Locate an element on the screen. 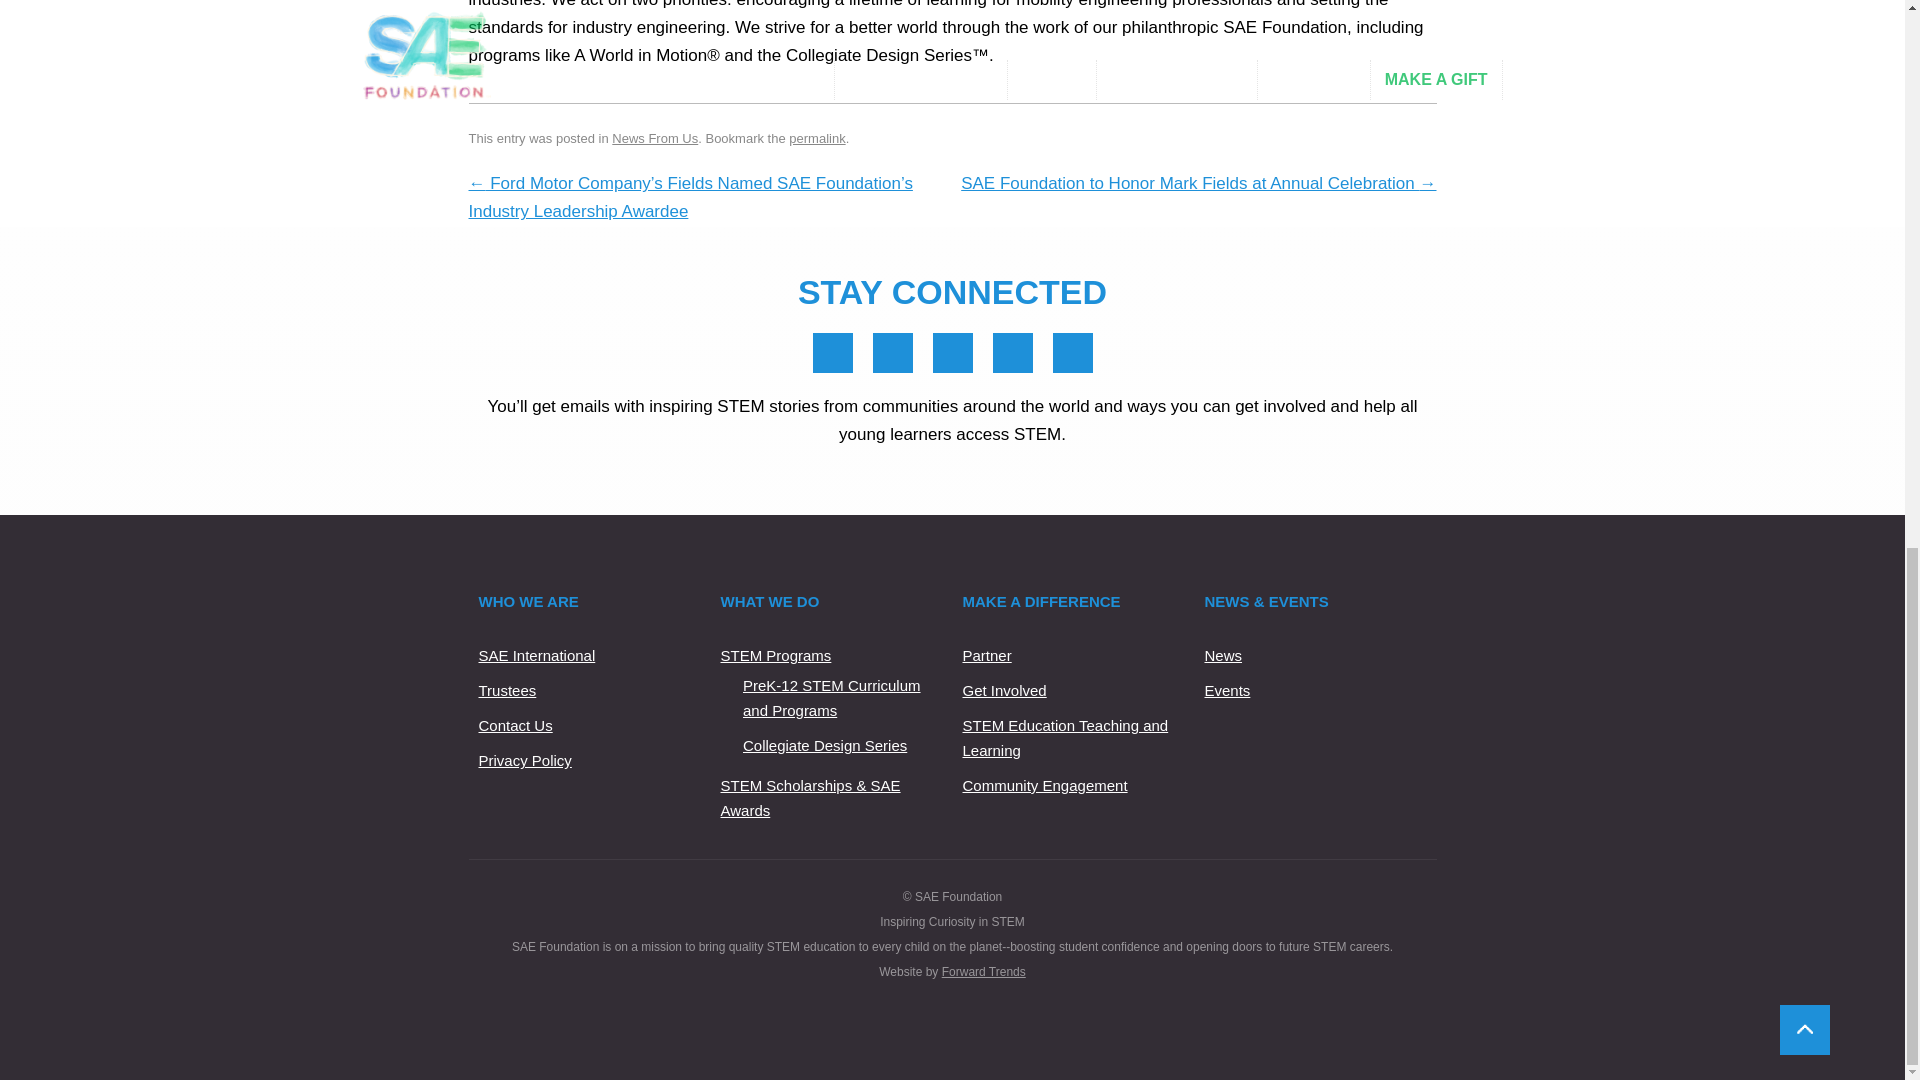 Image resolution: width=1920 pixels, height=1080 pixels. Twitter is located at coordinates (952, 352).